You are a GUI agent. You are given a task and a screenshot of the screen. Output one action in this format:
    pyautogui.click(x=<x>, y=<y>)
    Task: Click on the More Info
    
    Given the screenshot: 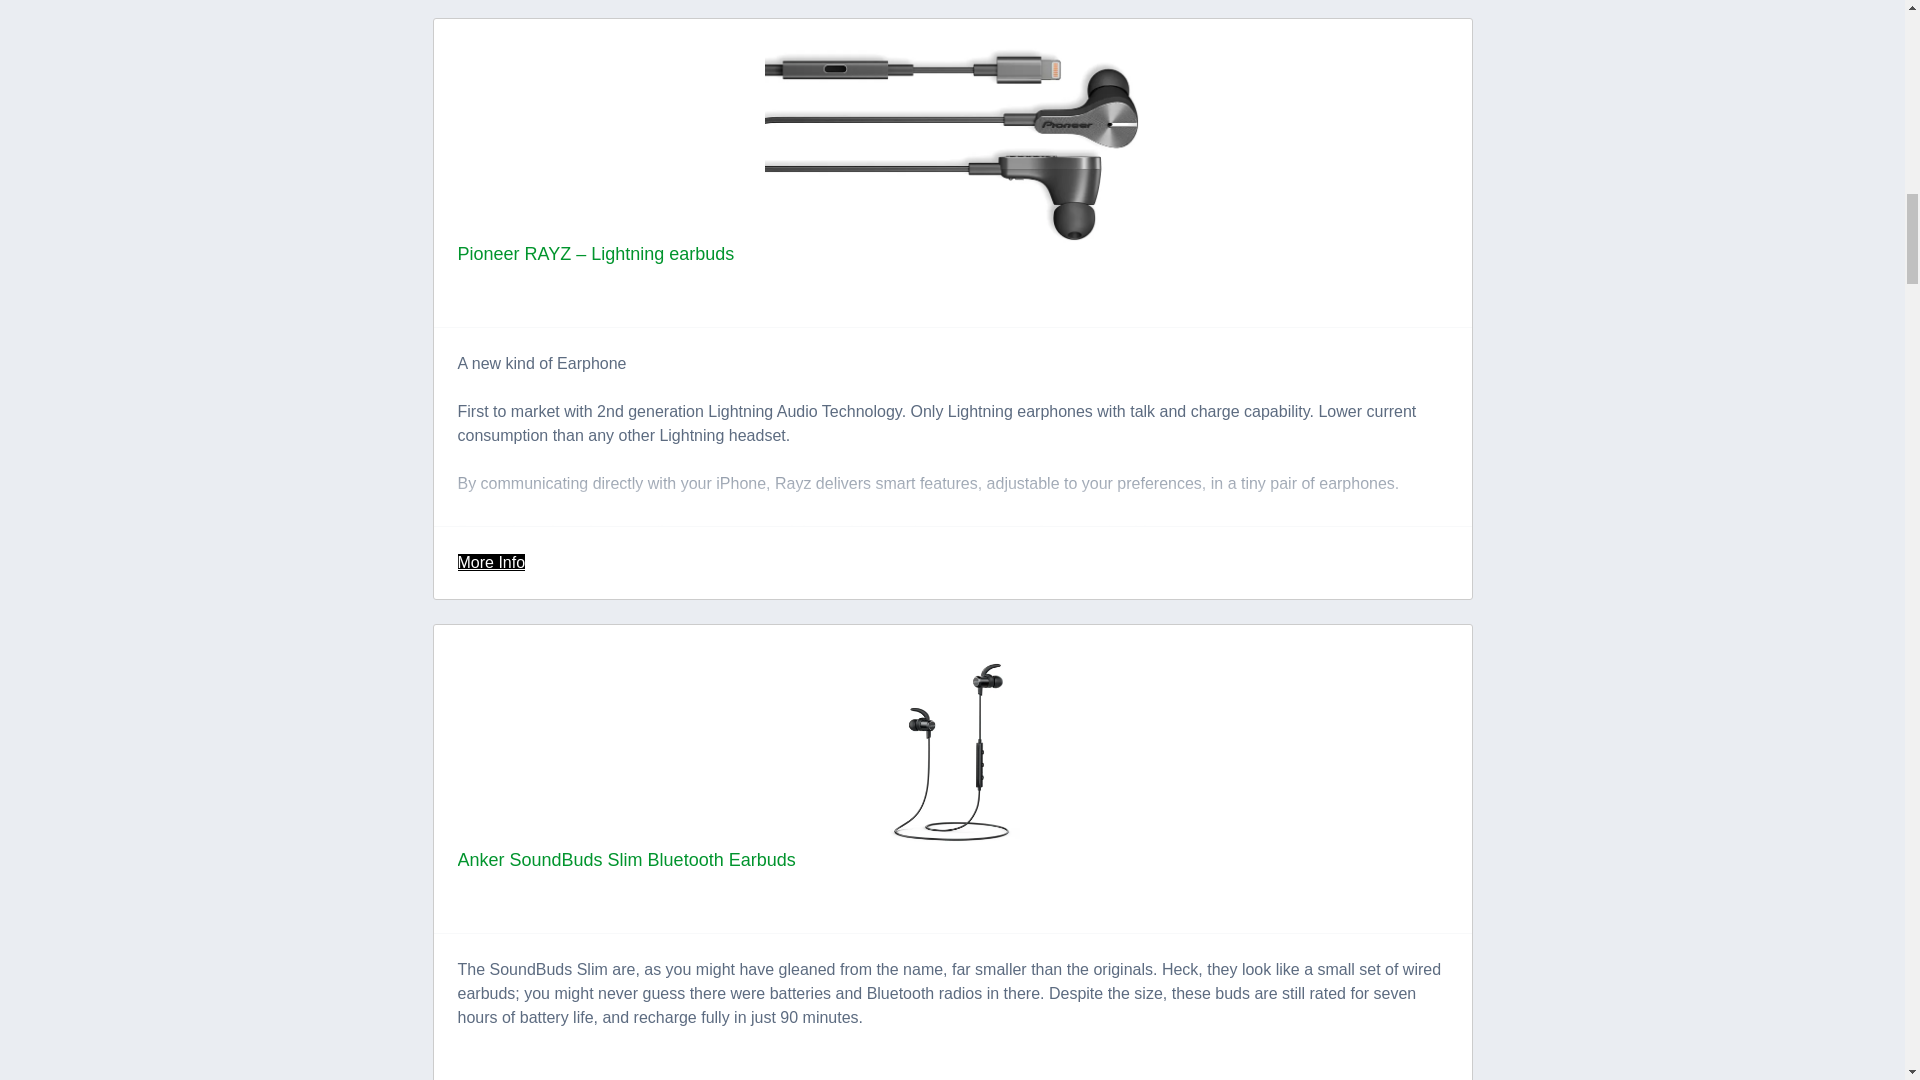 What is the action you would take?
    pyautogui.click(x=492, y=562)
    